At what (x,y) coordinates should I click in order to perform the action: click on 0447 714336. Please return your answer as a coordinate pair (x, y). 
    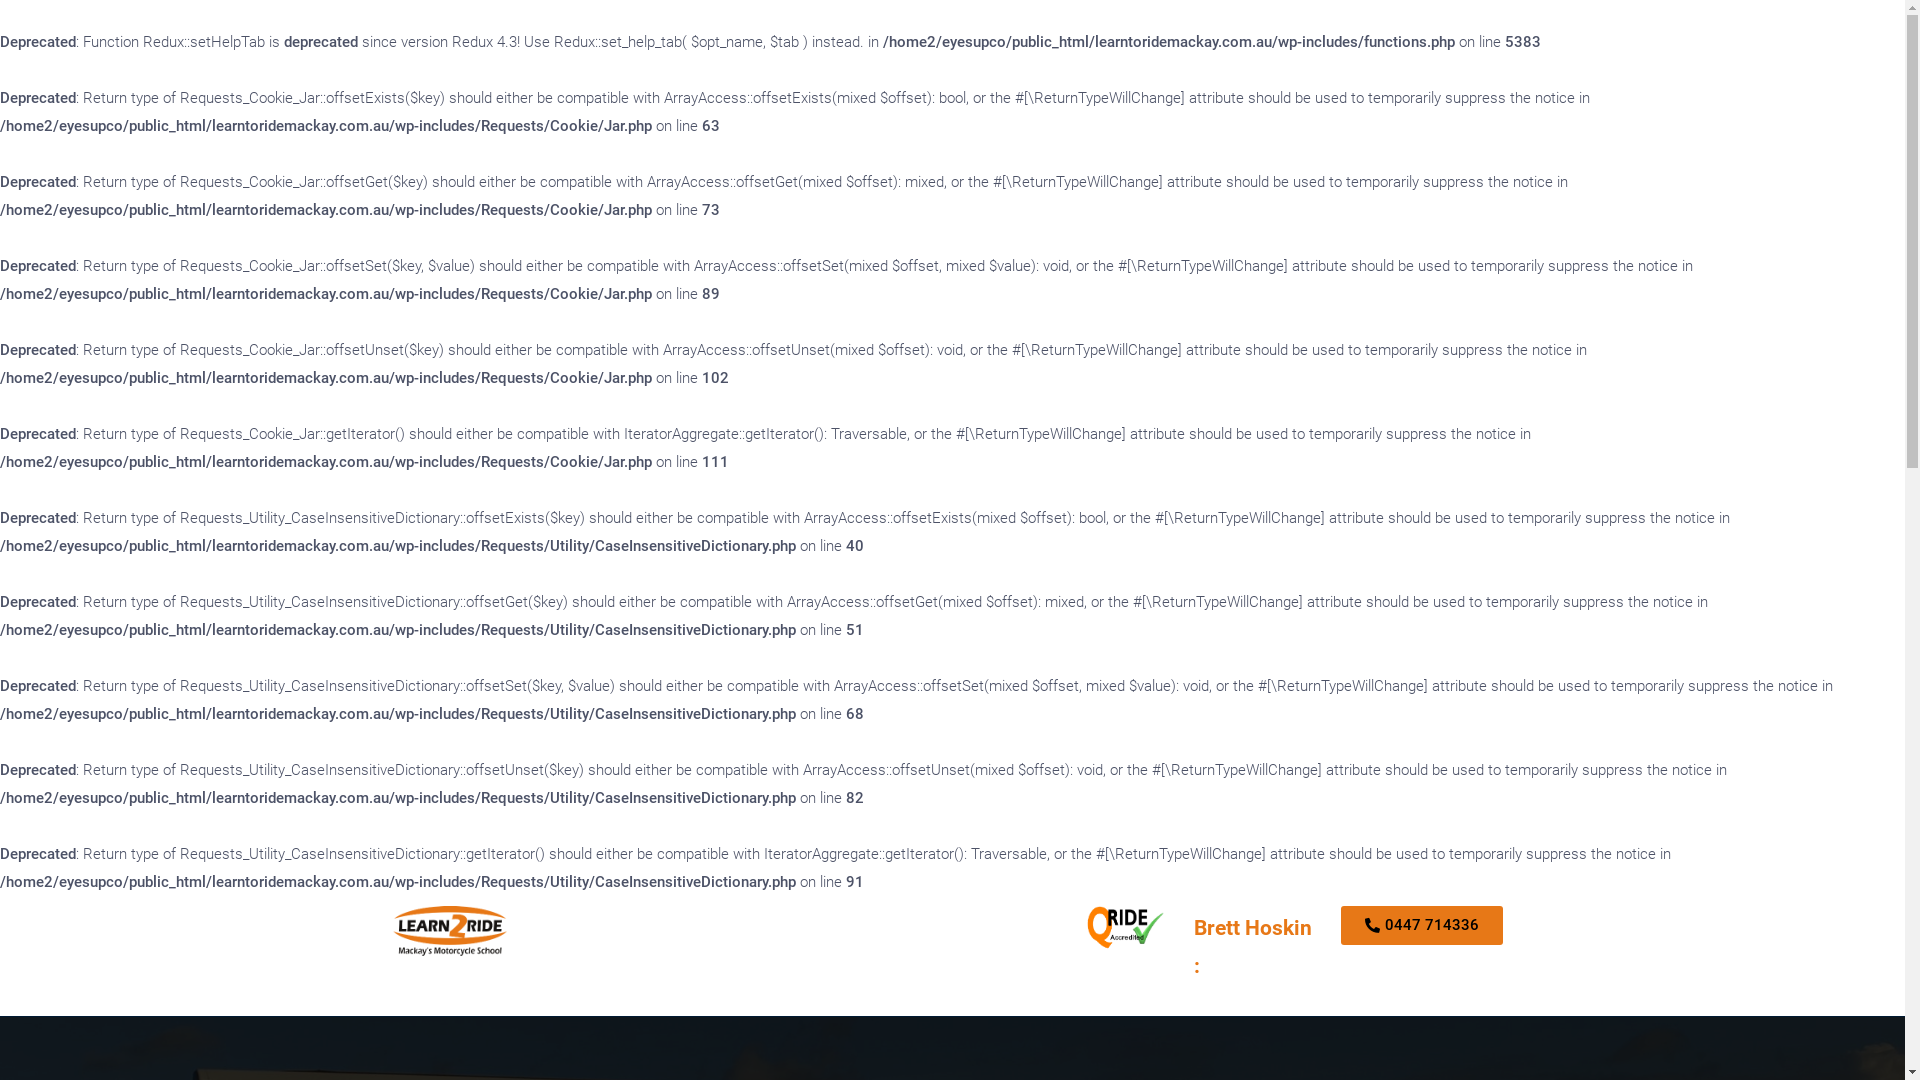
    Looking at the image, I should click on (1422, 926).